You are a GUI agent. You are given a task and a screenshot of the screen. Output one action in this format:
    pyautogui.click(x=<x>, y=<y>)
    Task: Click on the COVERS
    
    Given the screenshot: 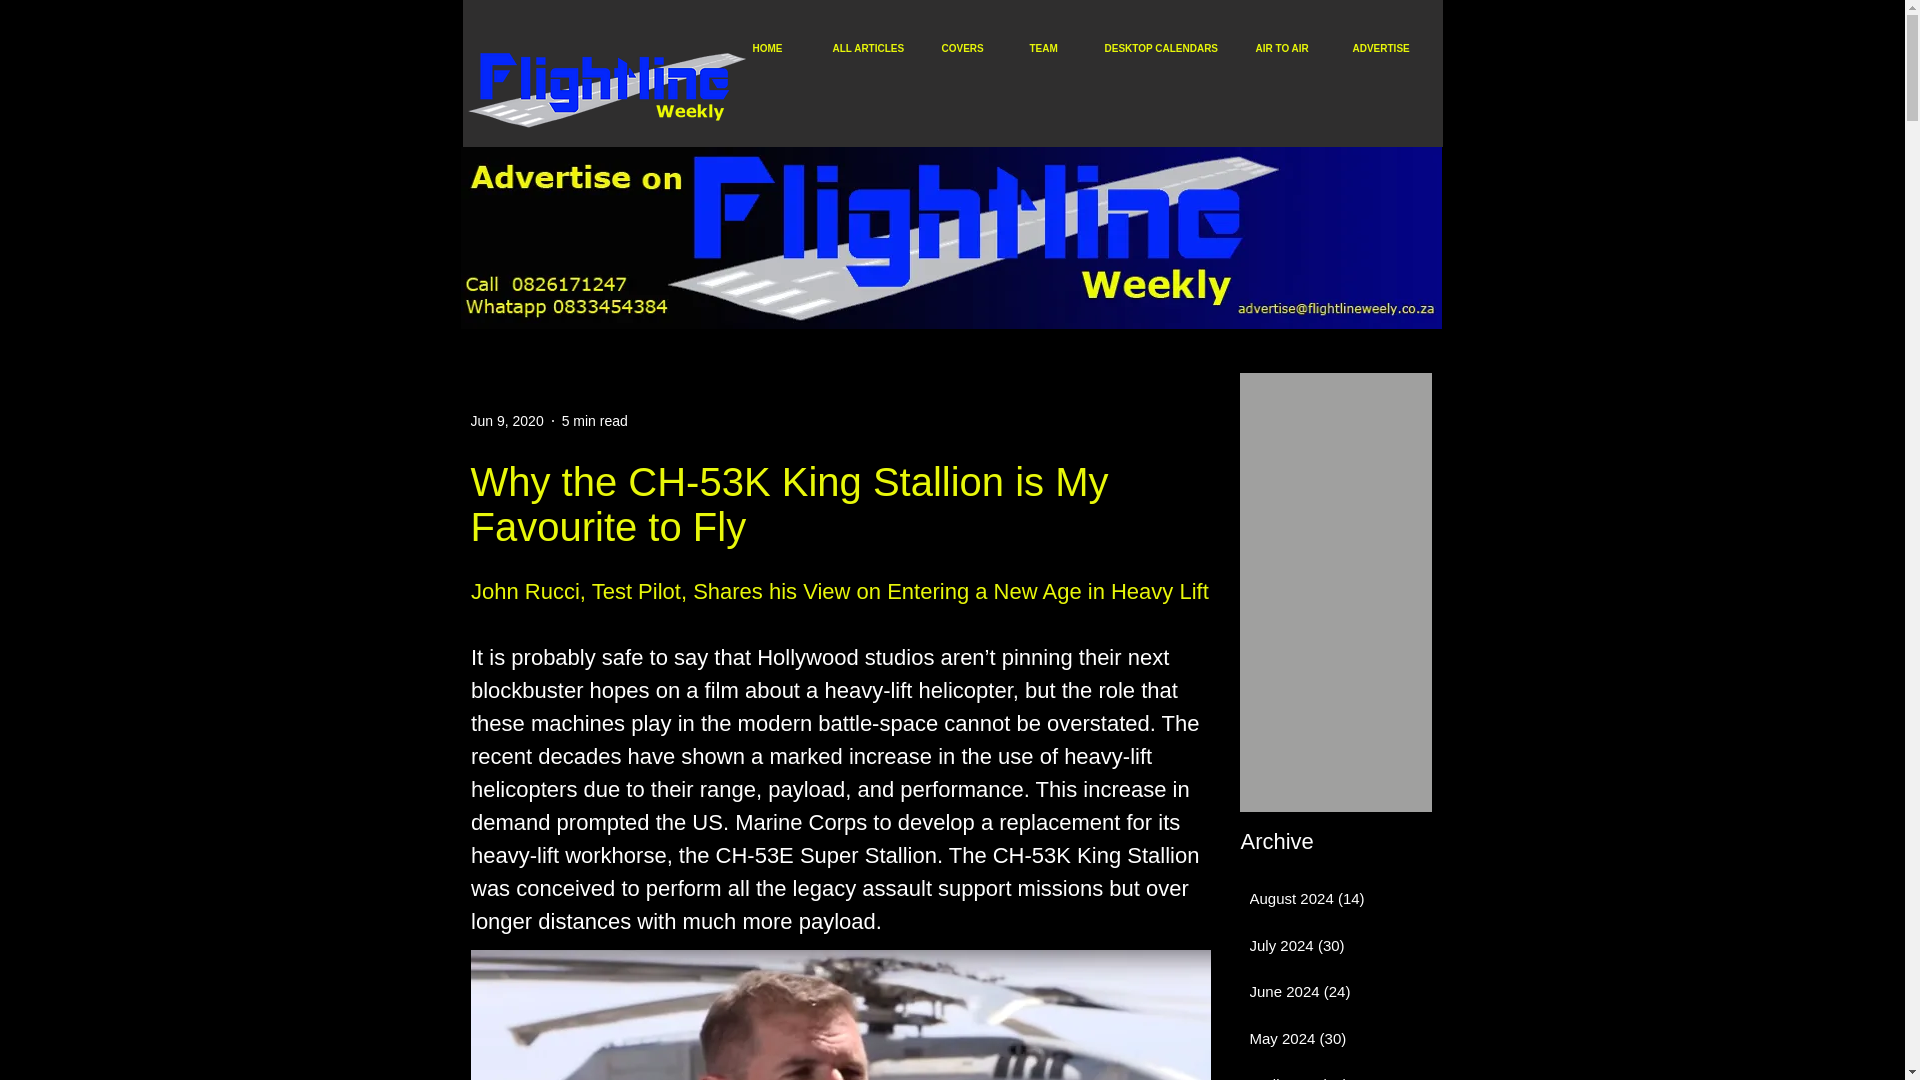 What is the action you would take?
    pyautogui.click(x=975, y=48)
    